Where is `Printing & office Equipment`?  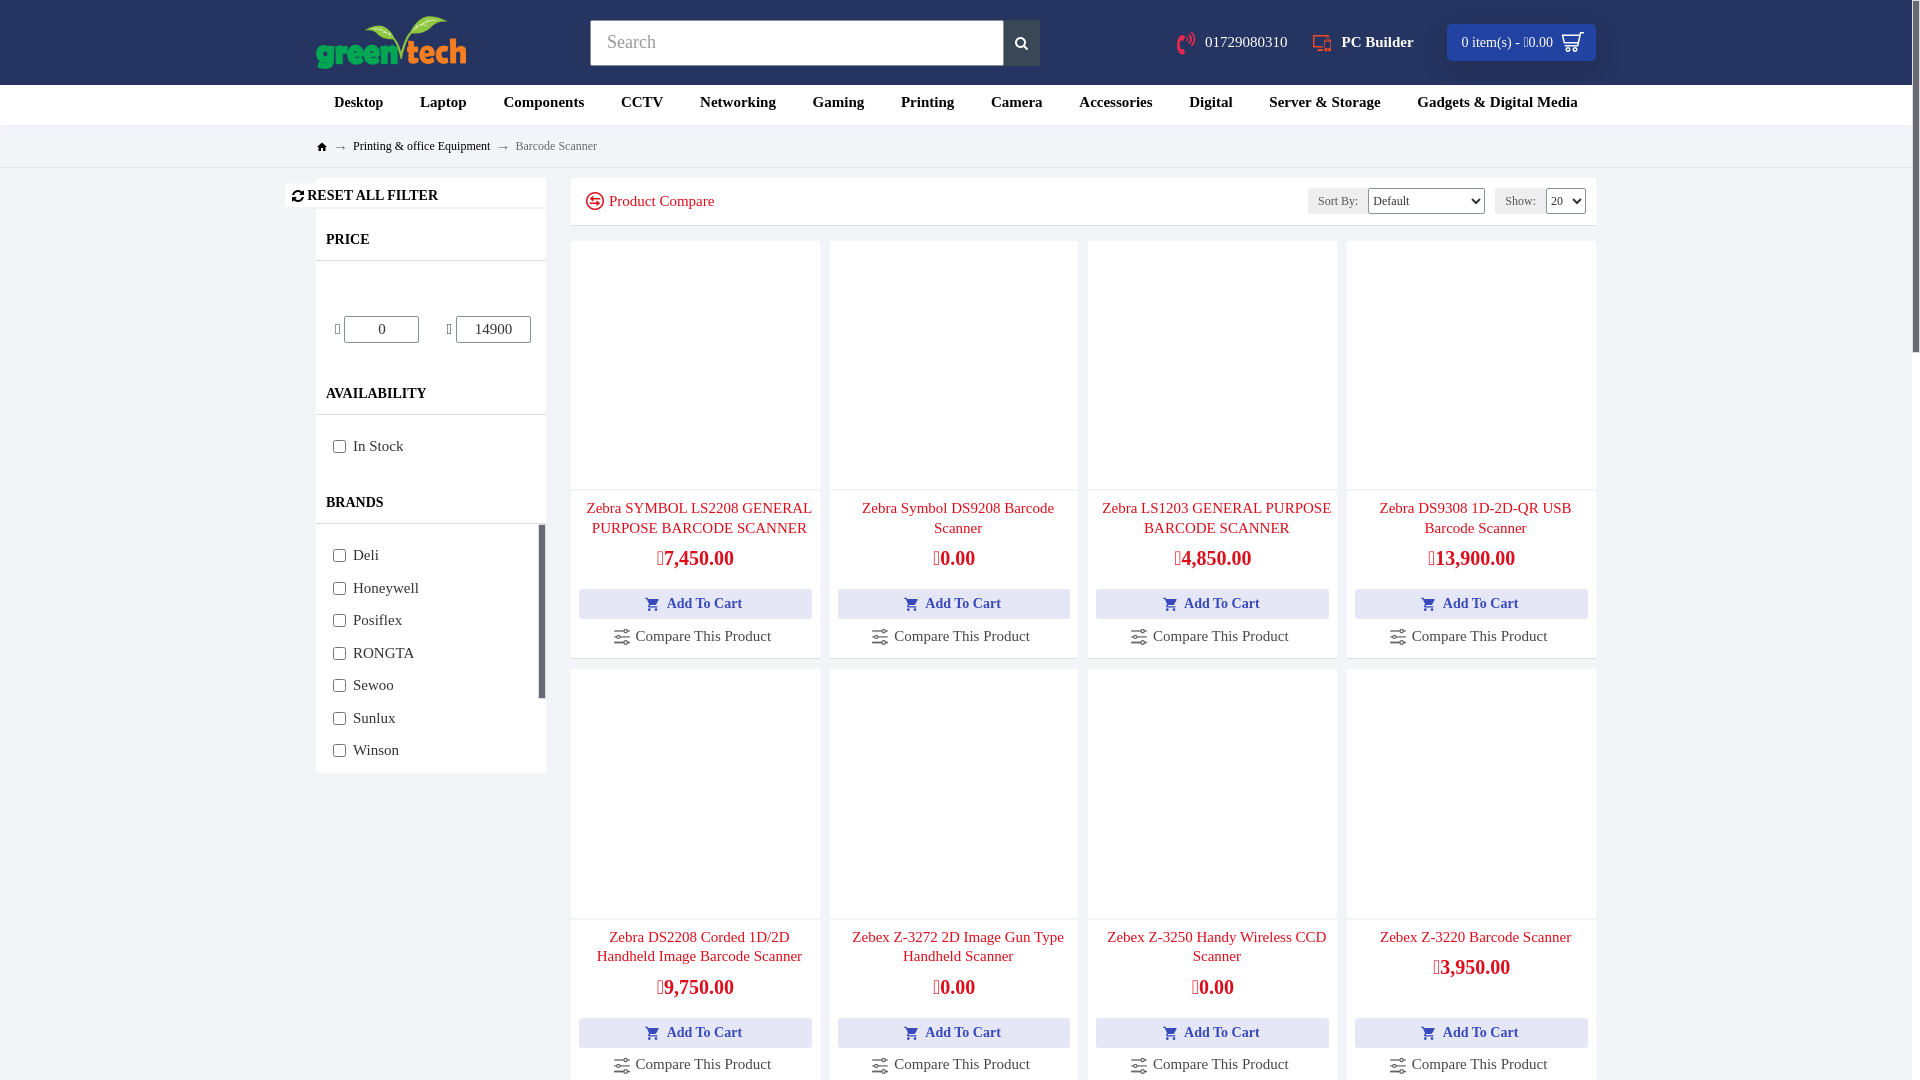
Printing & office Equipment is located at coordinates (421, 146).